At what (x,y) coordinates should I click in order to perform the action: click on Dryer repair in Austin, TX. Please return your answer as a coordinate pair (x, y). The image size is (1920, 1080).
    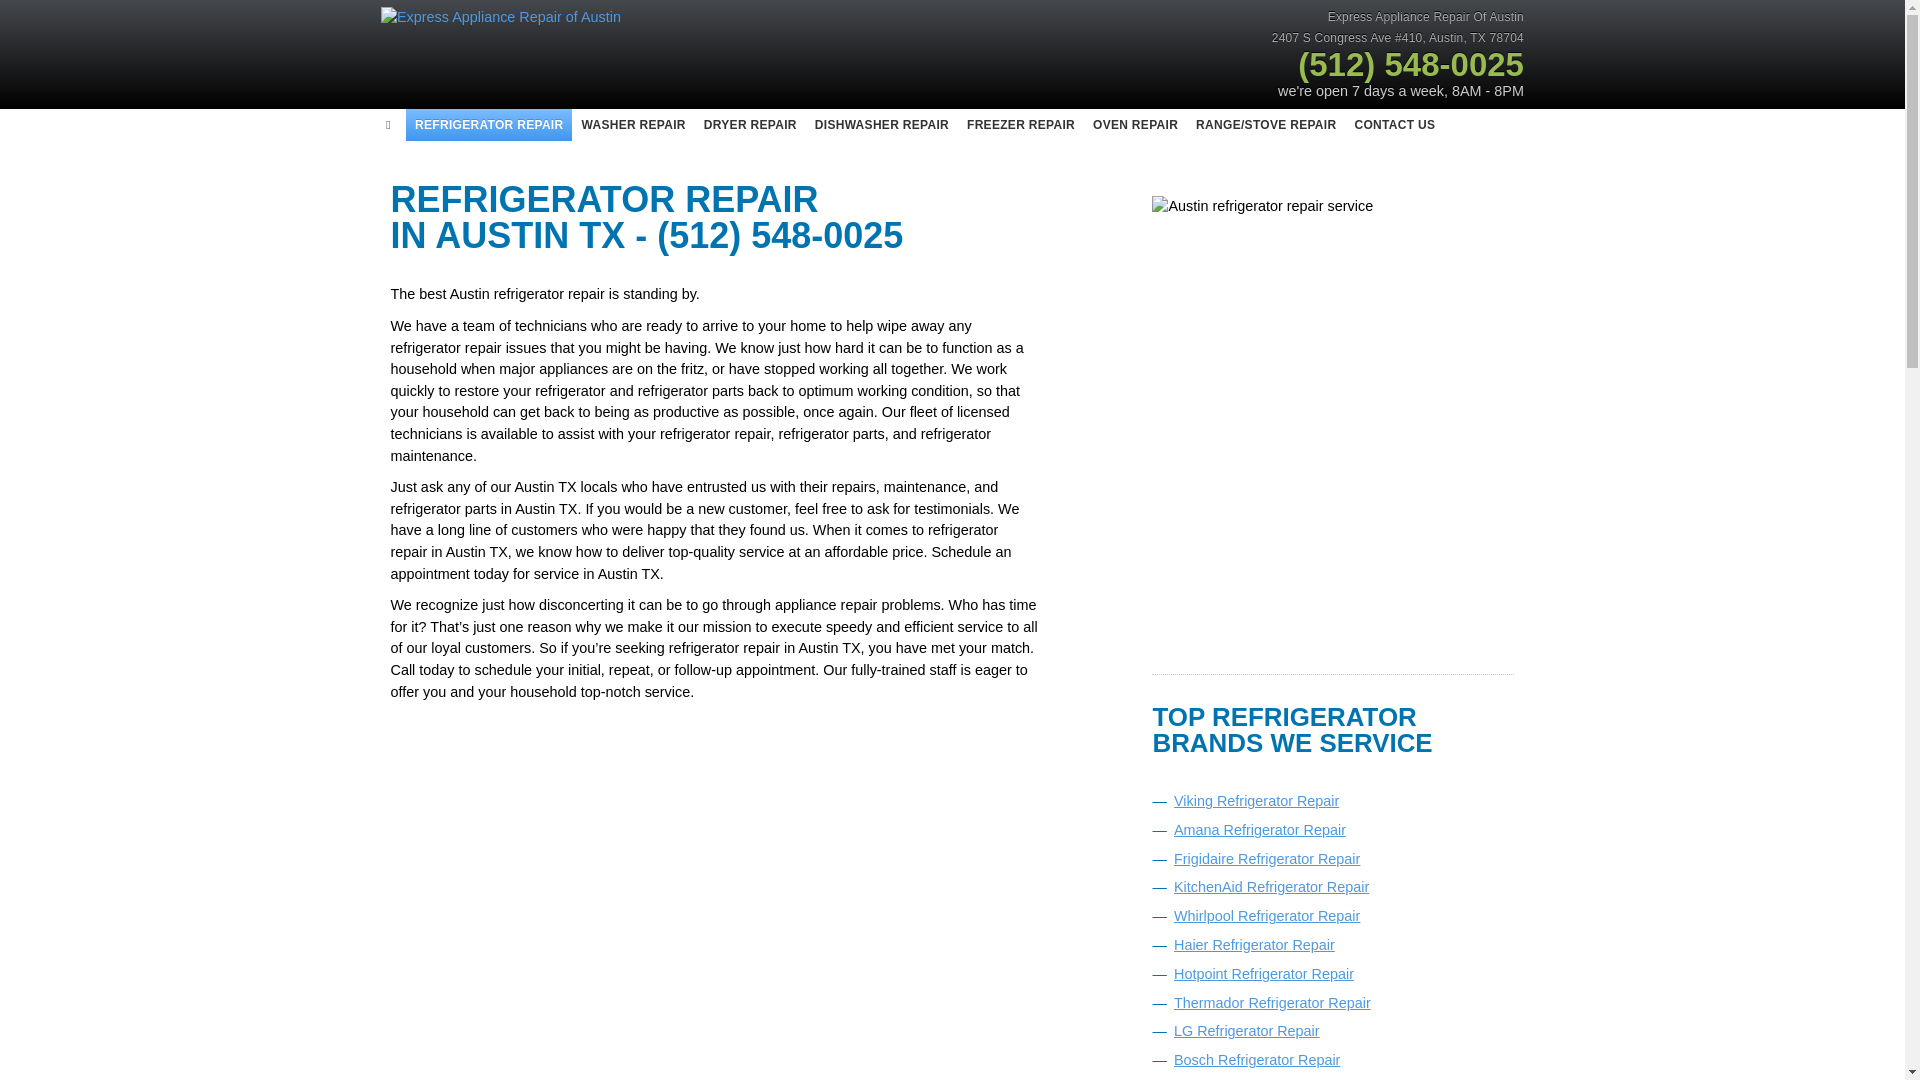
    Looking at the image, I should click on (750, 125).